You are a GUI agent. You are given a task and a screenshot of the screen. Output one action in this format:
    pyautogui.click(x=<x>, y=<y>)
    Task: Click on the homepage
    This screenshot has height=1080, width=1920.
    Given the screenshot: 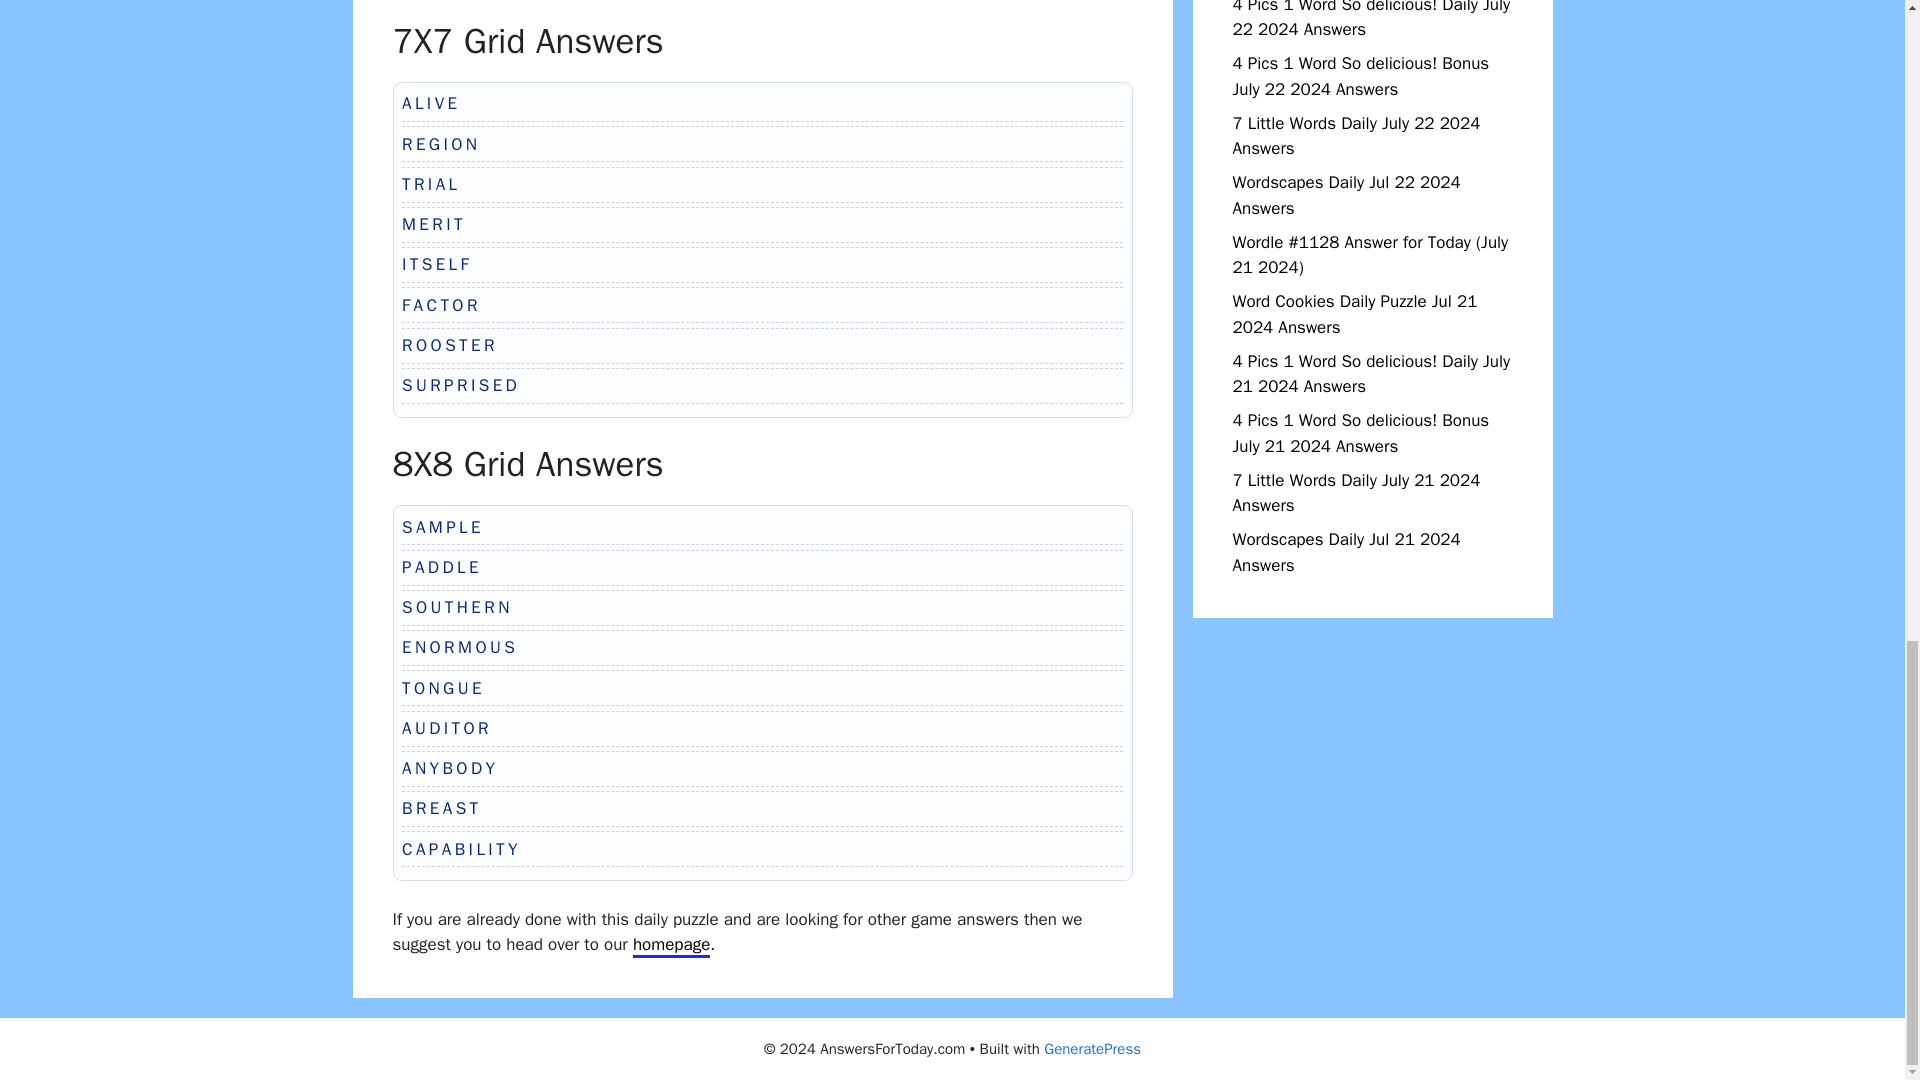 What is the action you would take?
    pyautogui.click(x=672, y=946)
    